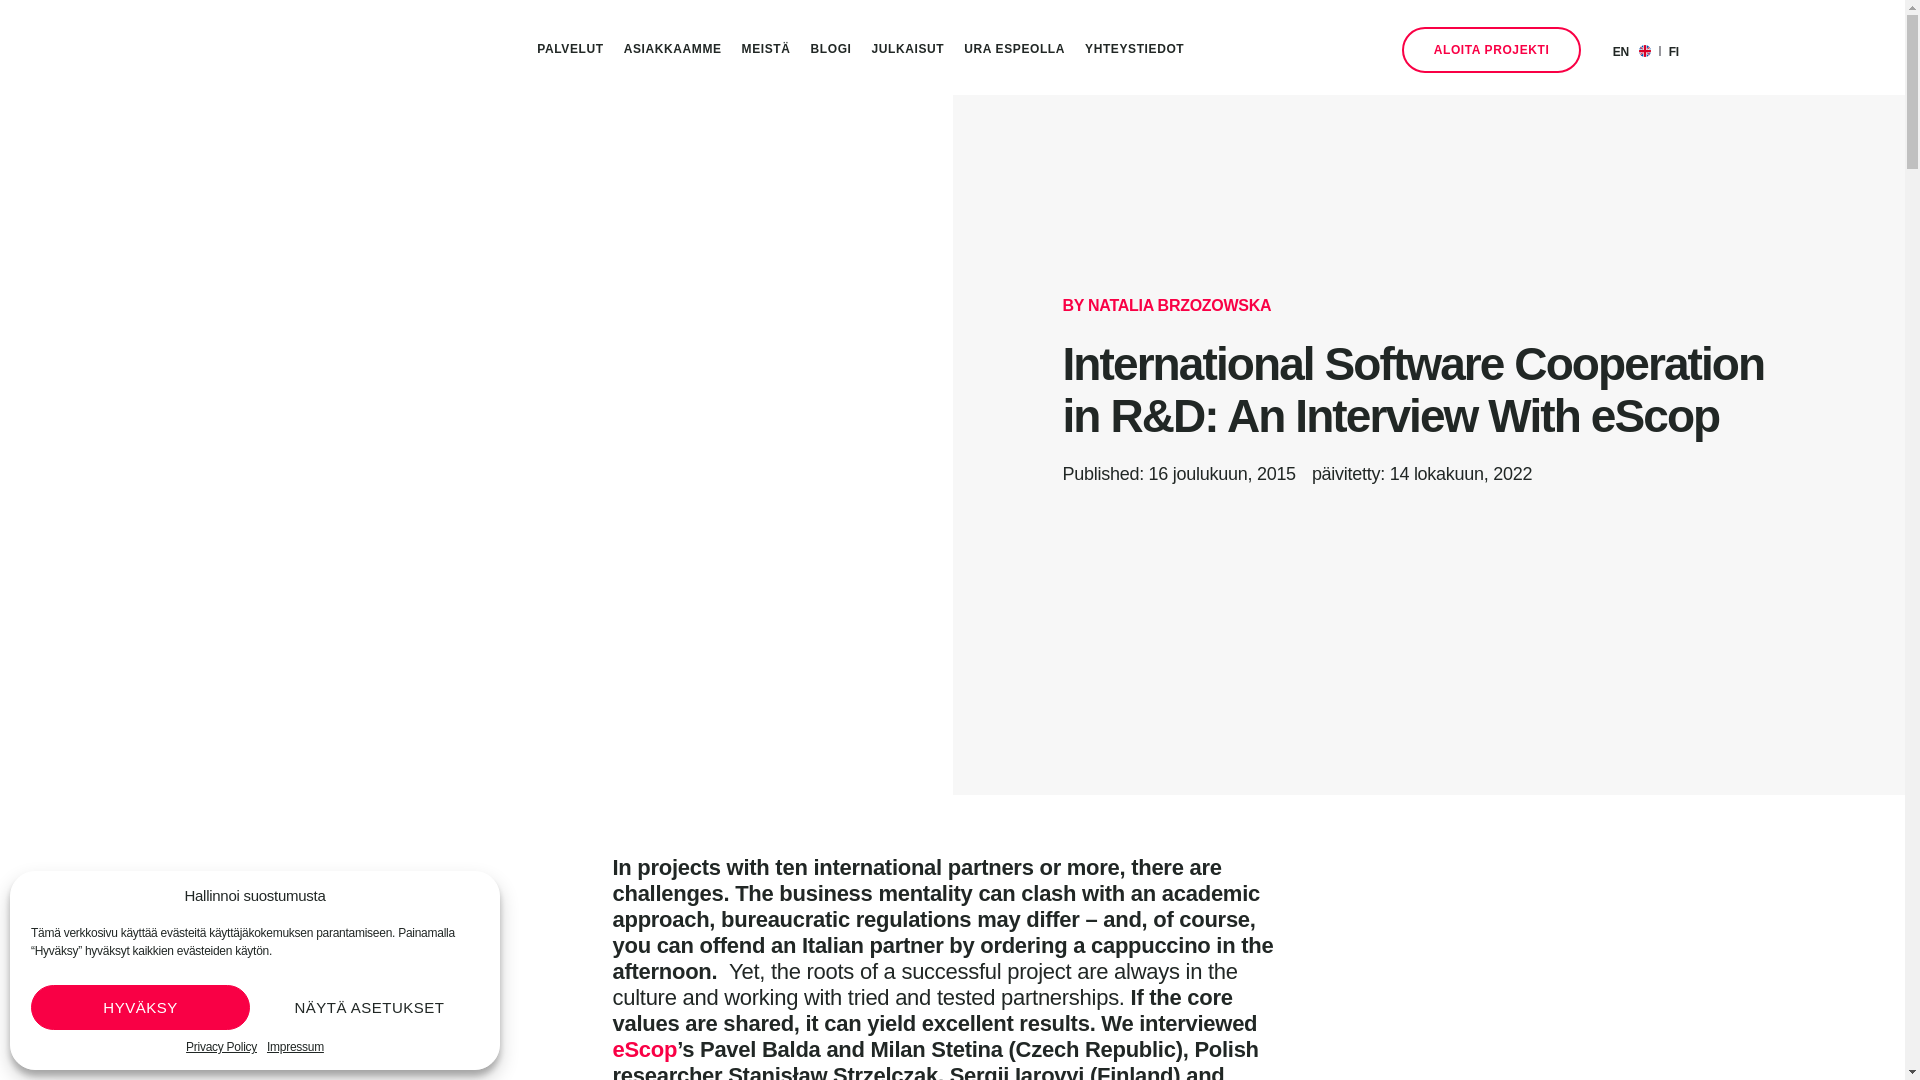 The width and height of the screenshot is (1920, 1080). I want to click on JULKAISUT, so click(908, 50).